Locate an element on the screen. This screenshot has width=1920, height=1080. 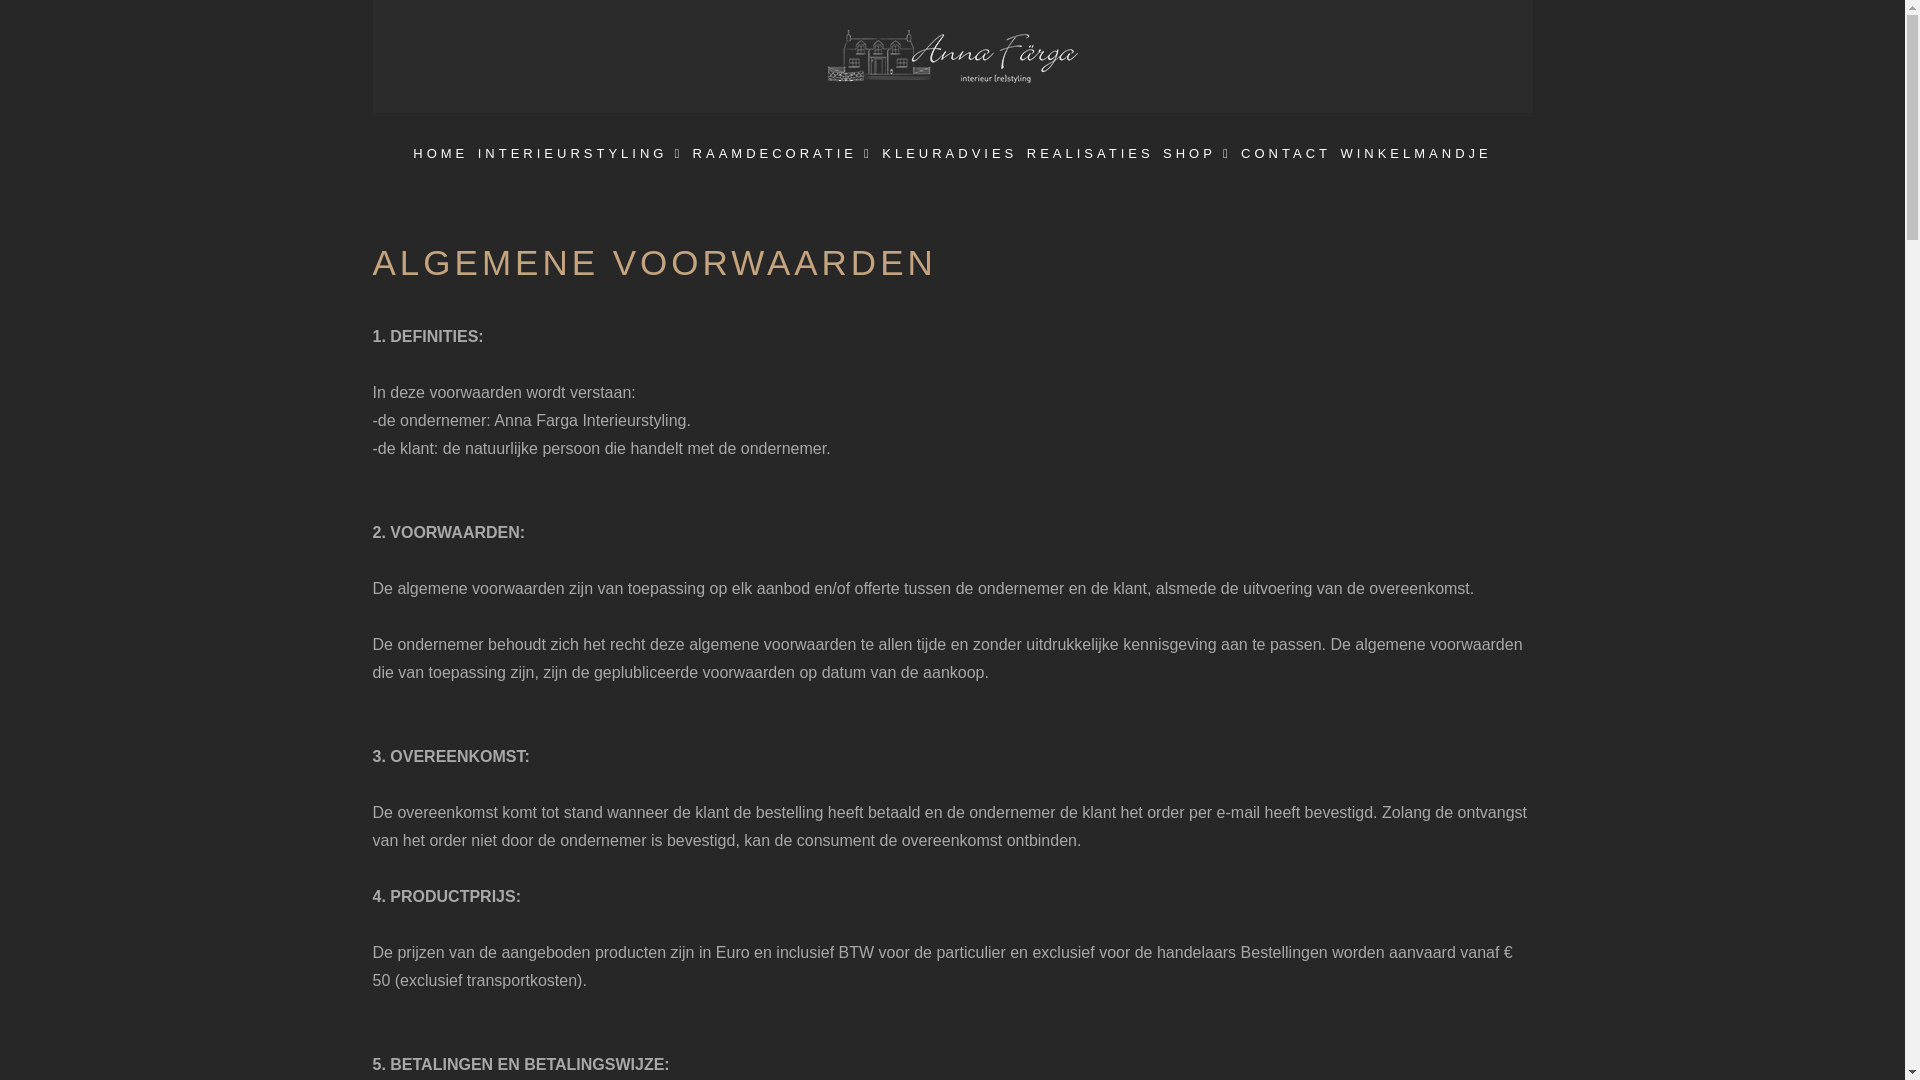
KLEURADVIES is located at coordinates (950, 154).